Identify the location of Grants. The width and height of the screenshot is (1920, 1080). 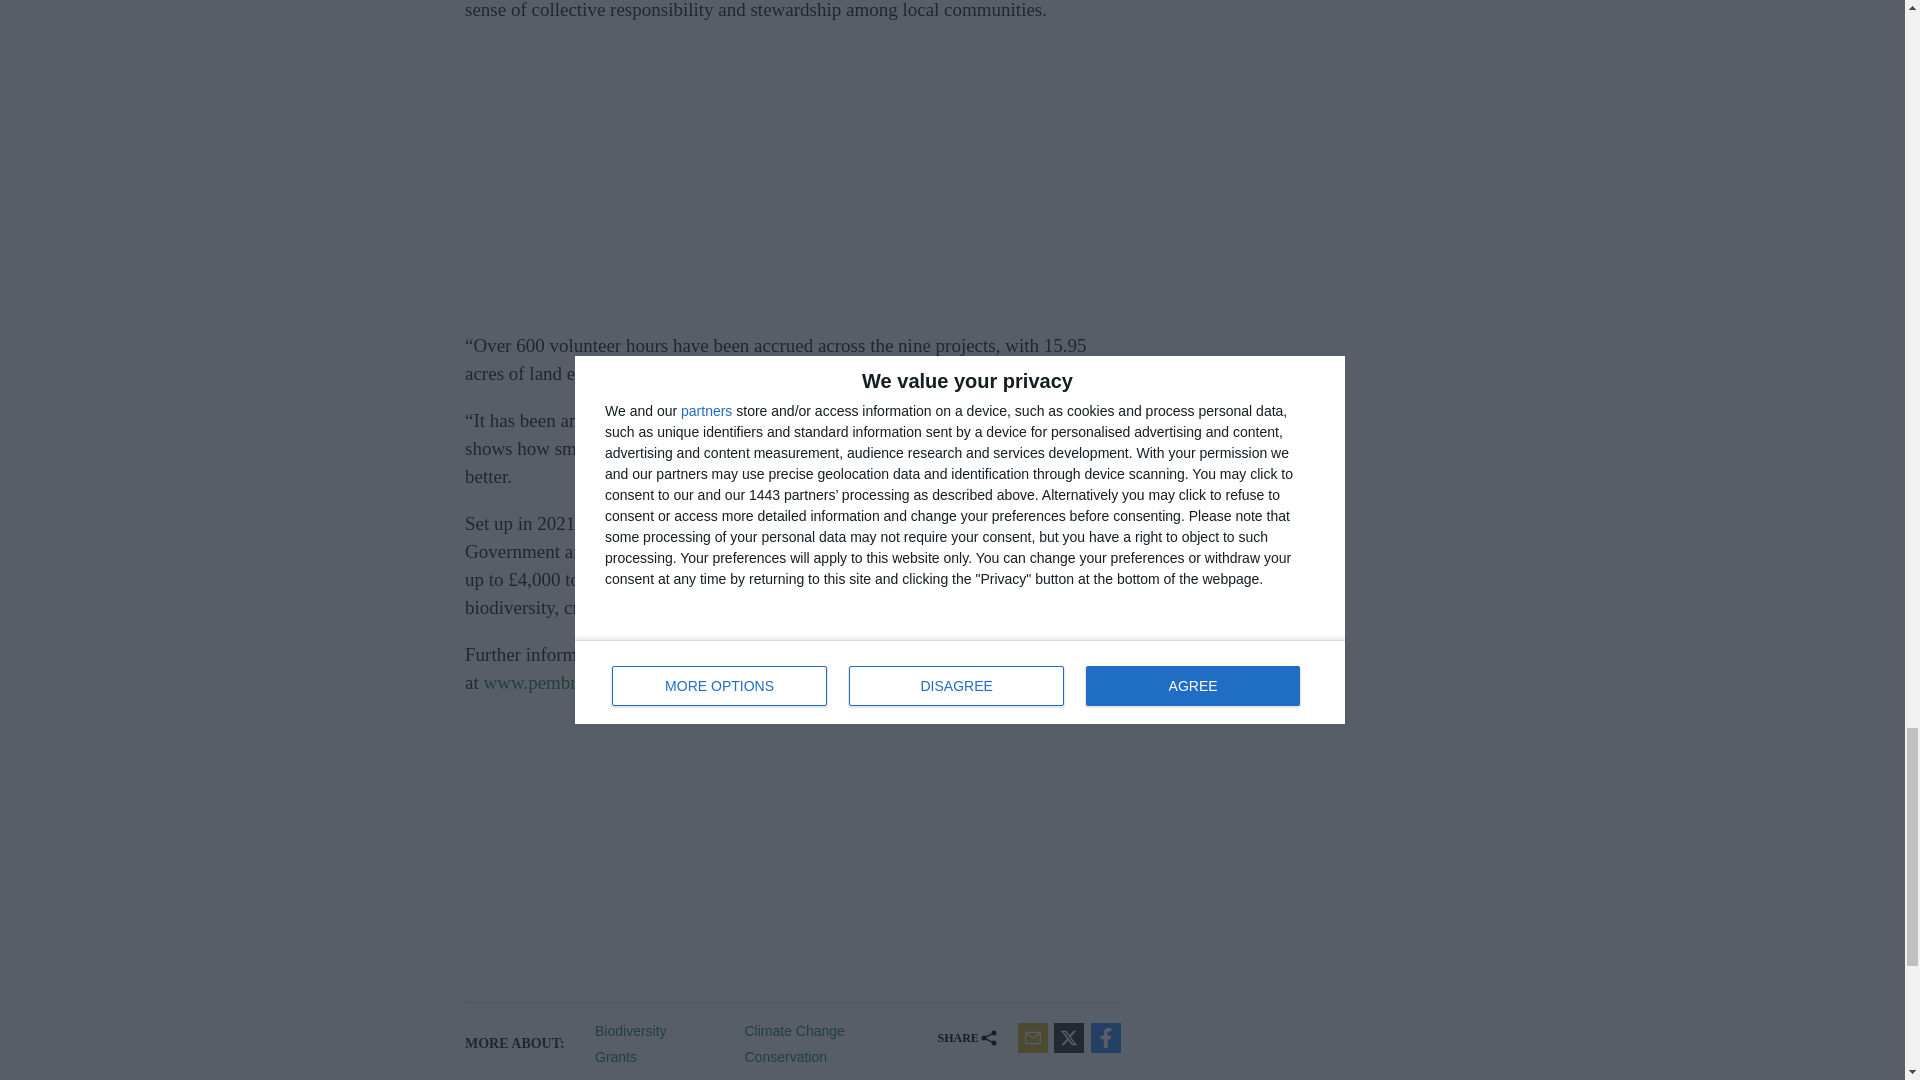
(662, 1056).